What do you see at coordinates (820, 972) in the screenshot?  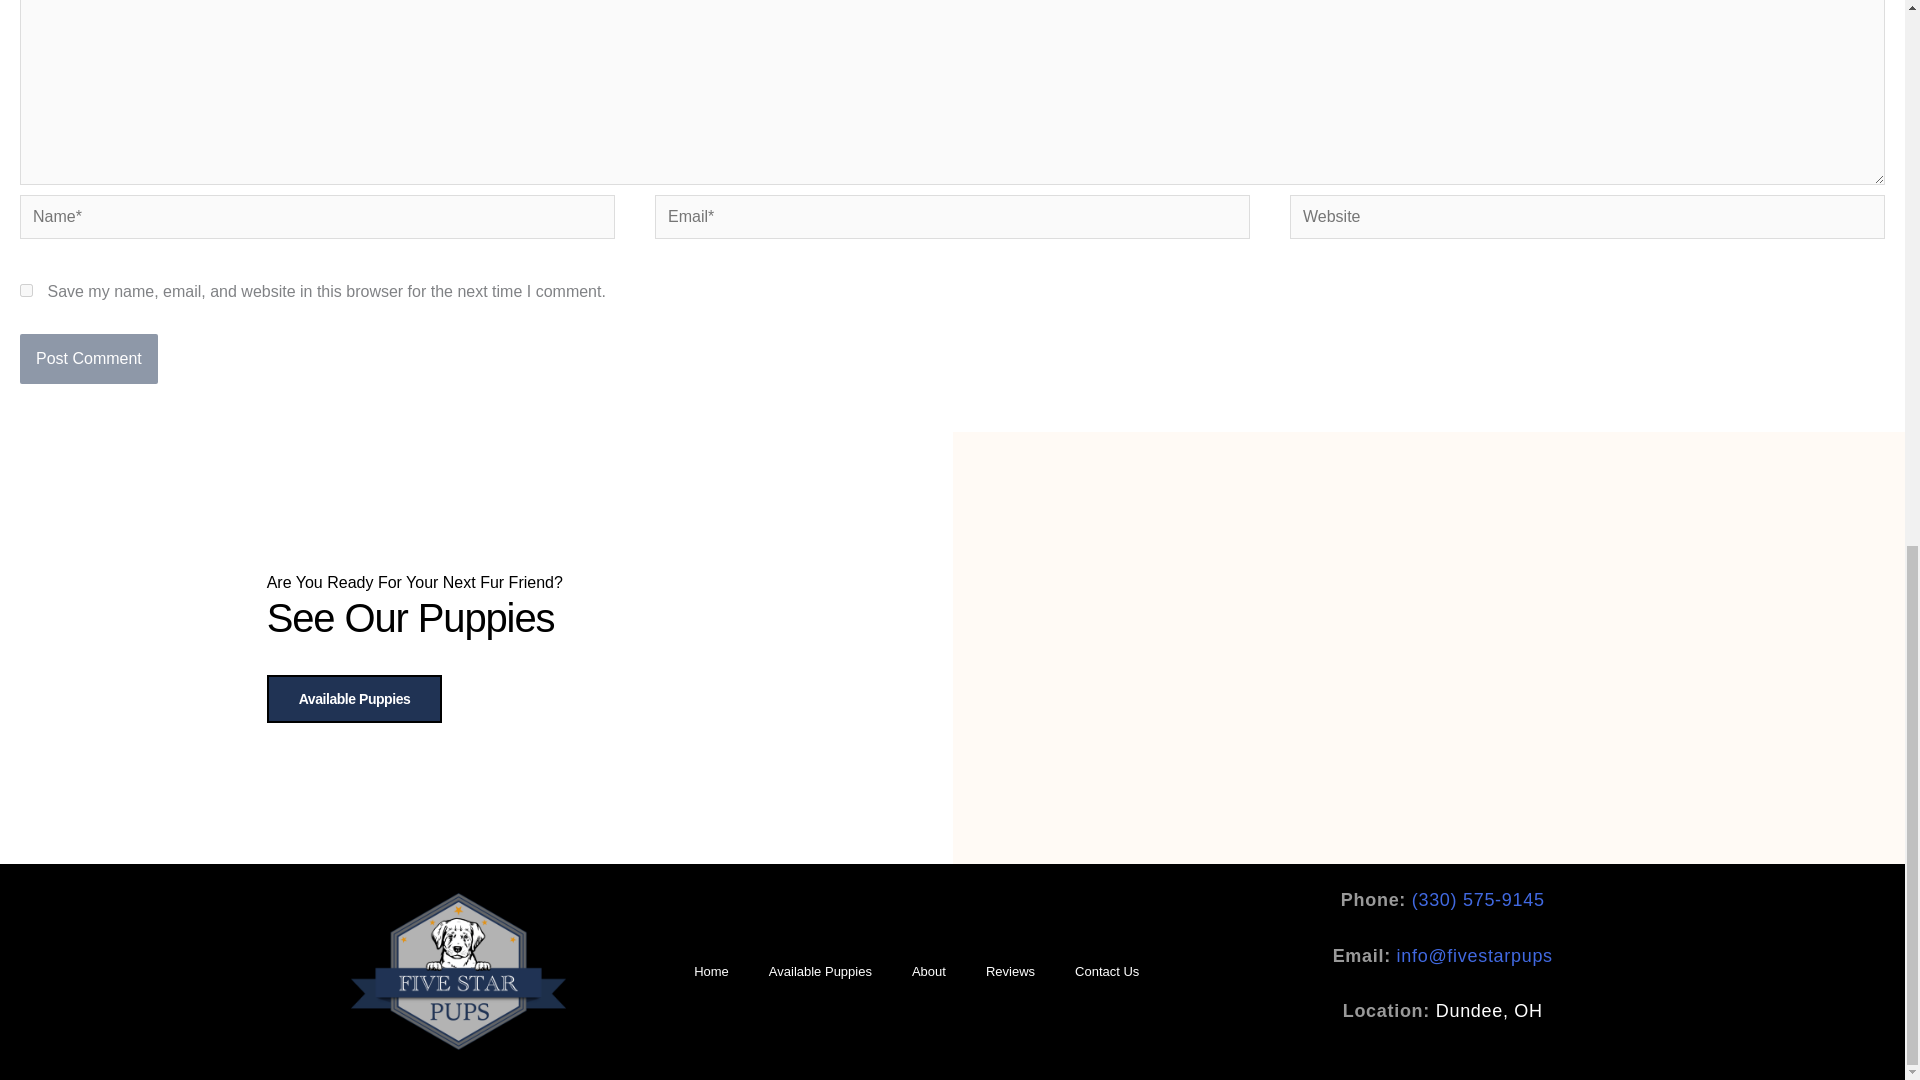 I see `Available Puppies` at bounding box center [820, 972].